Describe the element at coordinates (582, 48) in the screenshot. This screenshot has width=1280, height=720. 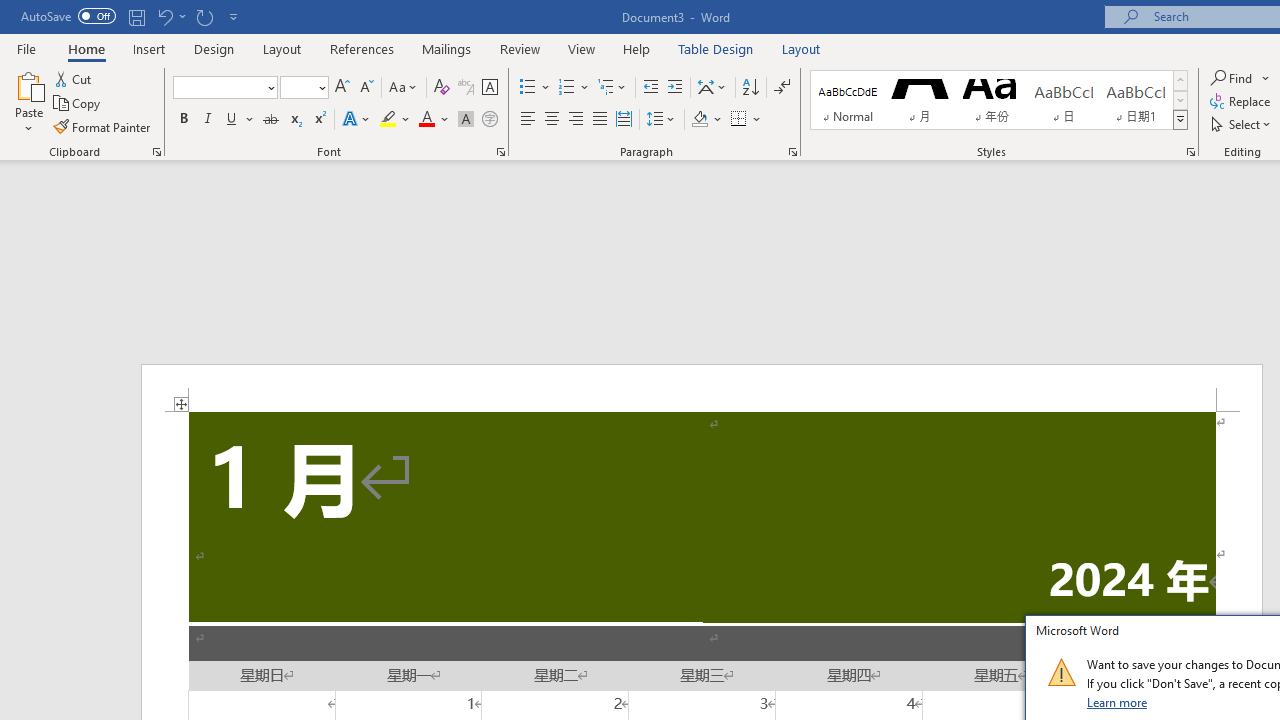
I see `View` at that location.